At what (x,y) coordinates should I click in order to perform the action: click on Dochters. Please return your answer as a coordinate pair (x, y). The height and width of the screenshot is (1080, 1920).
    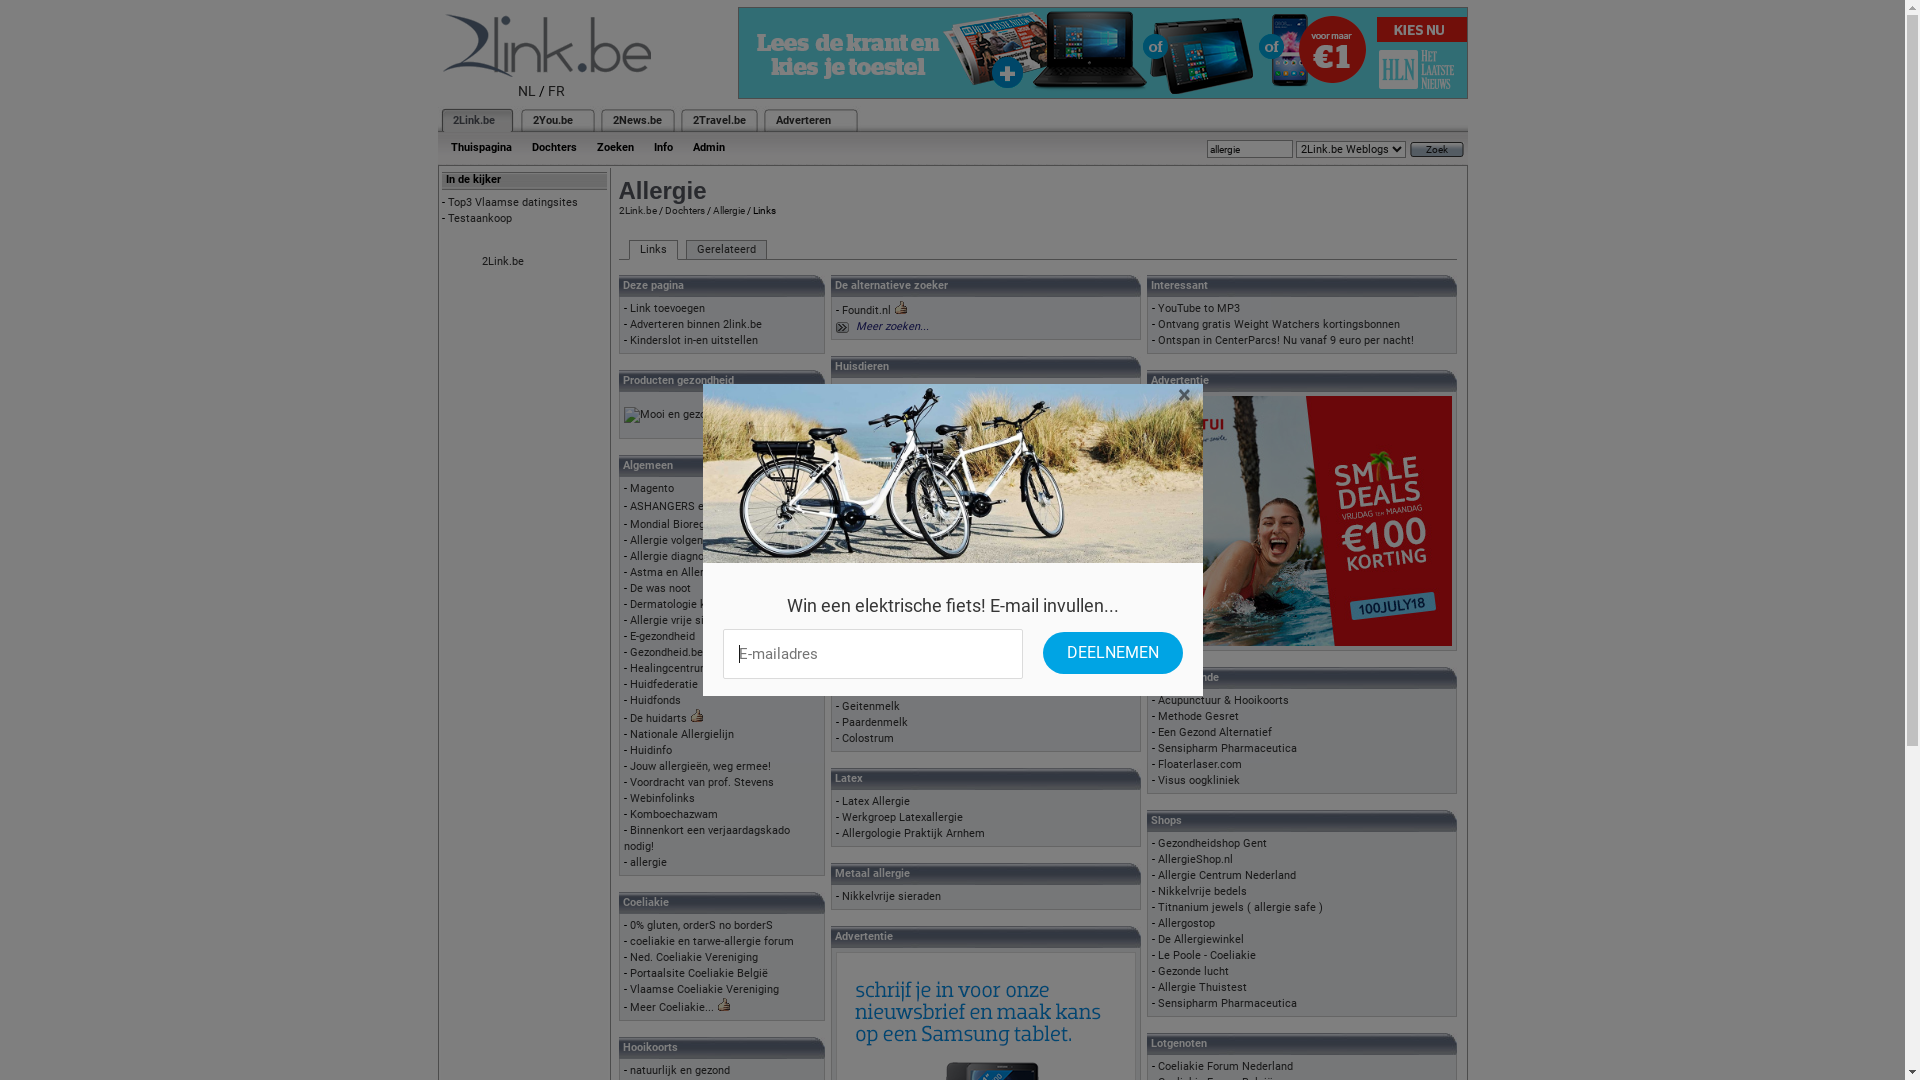
    Looking at the image, I should click on (684, 210).